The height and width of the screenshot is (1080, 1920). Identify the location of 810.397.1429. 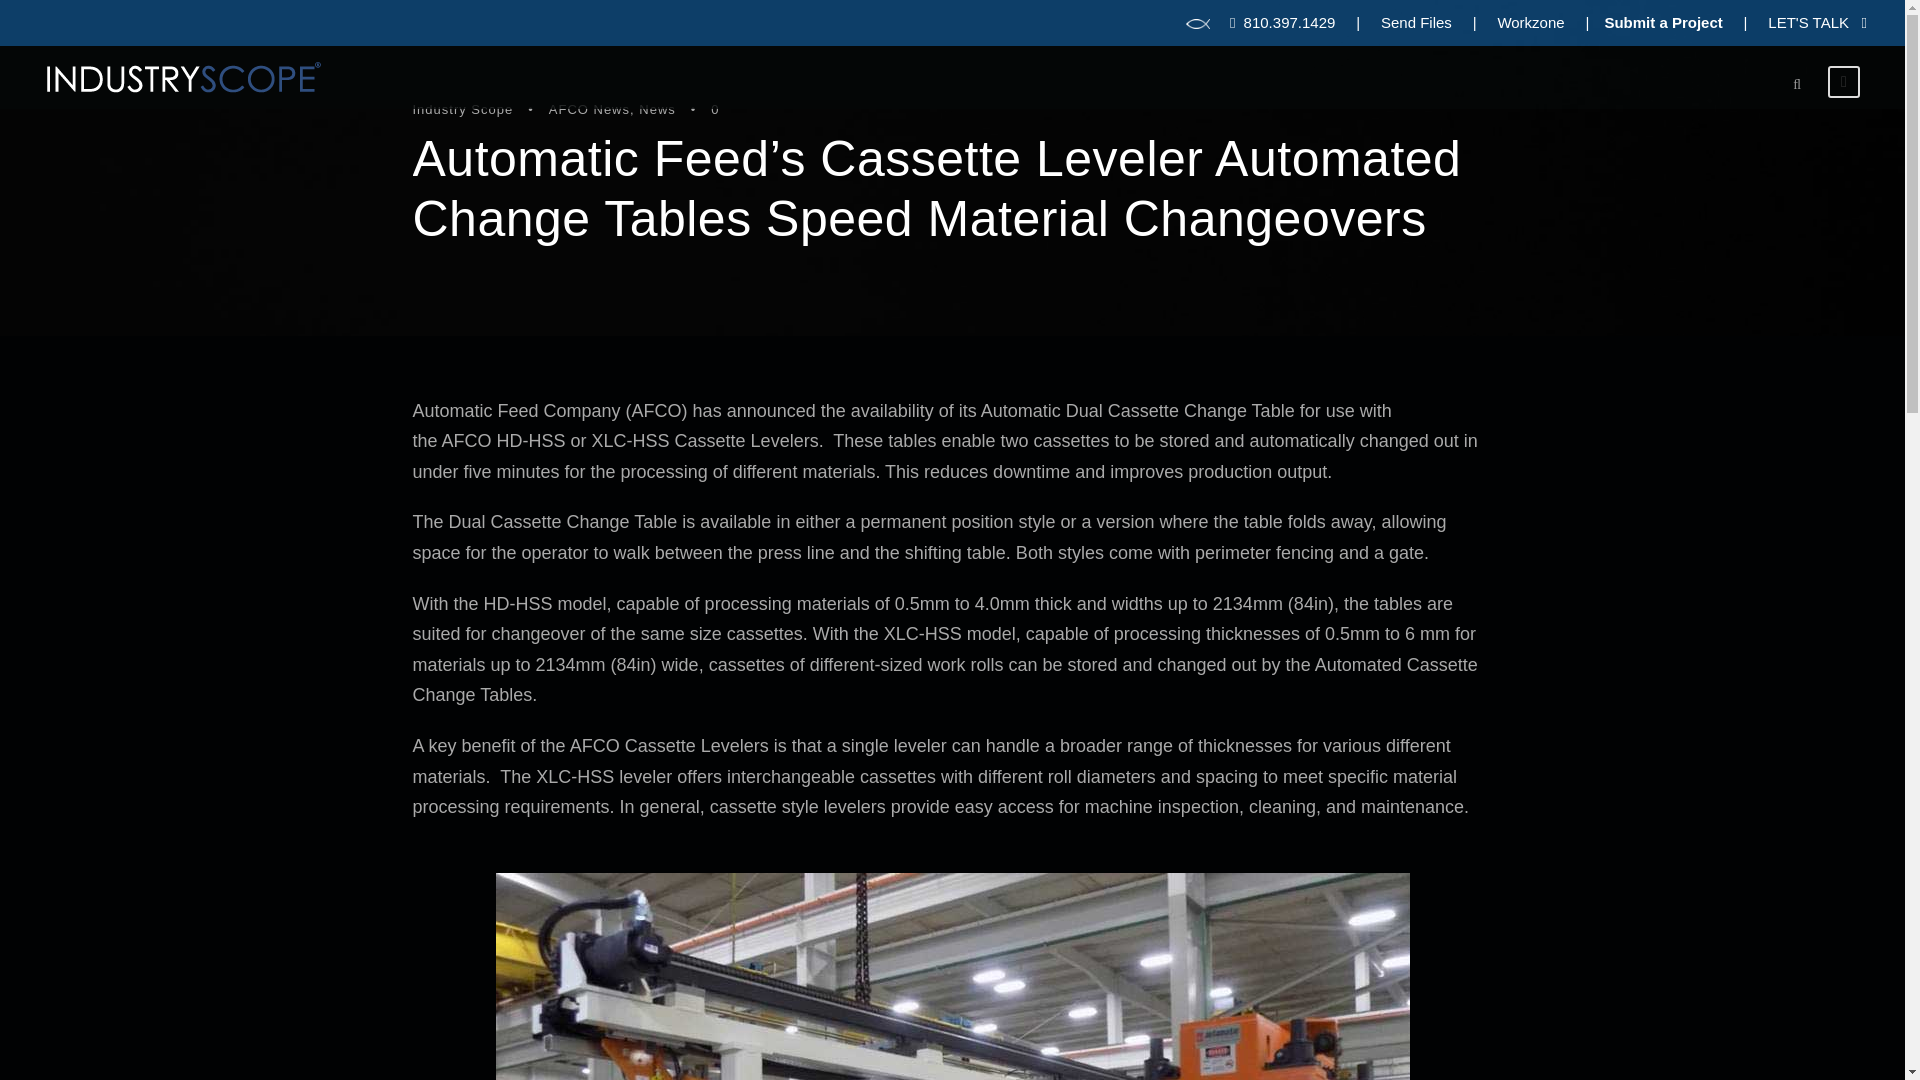
(1290, 22).